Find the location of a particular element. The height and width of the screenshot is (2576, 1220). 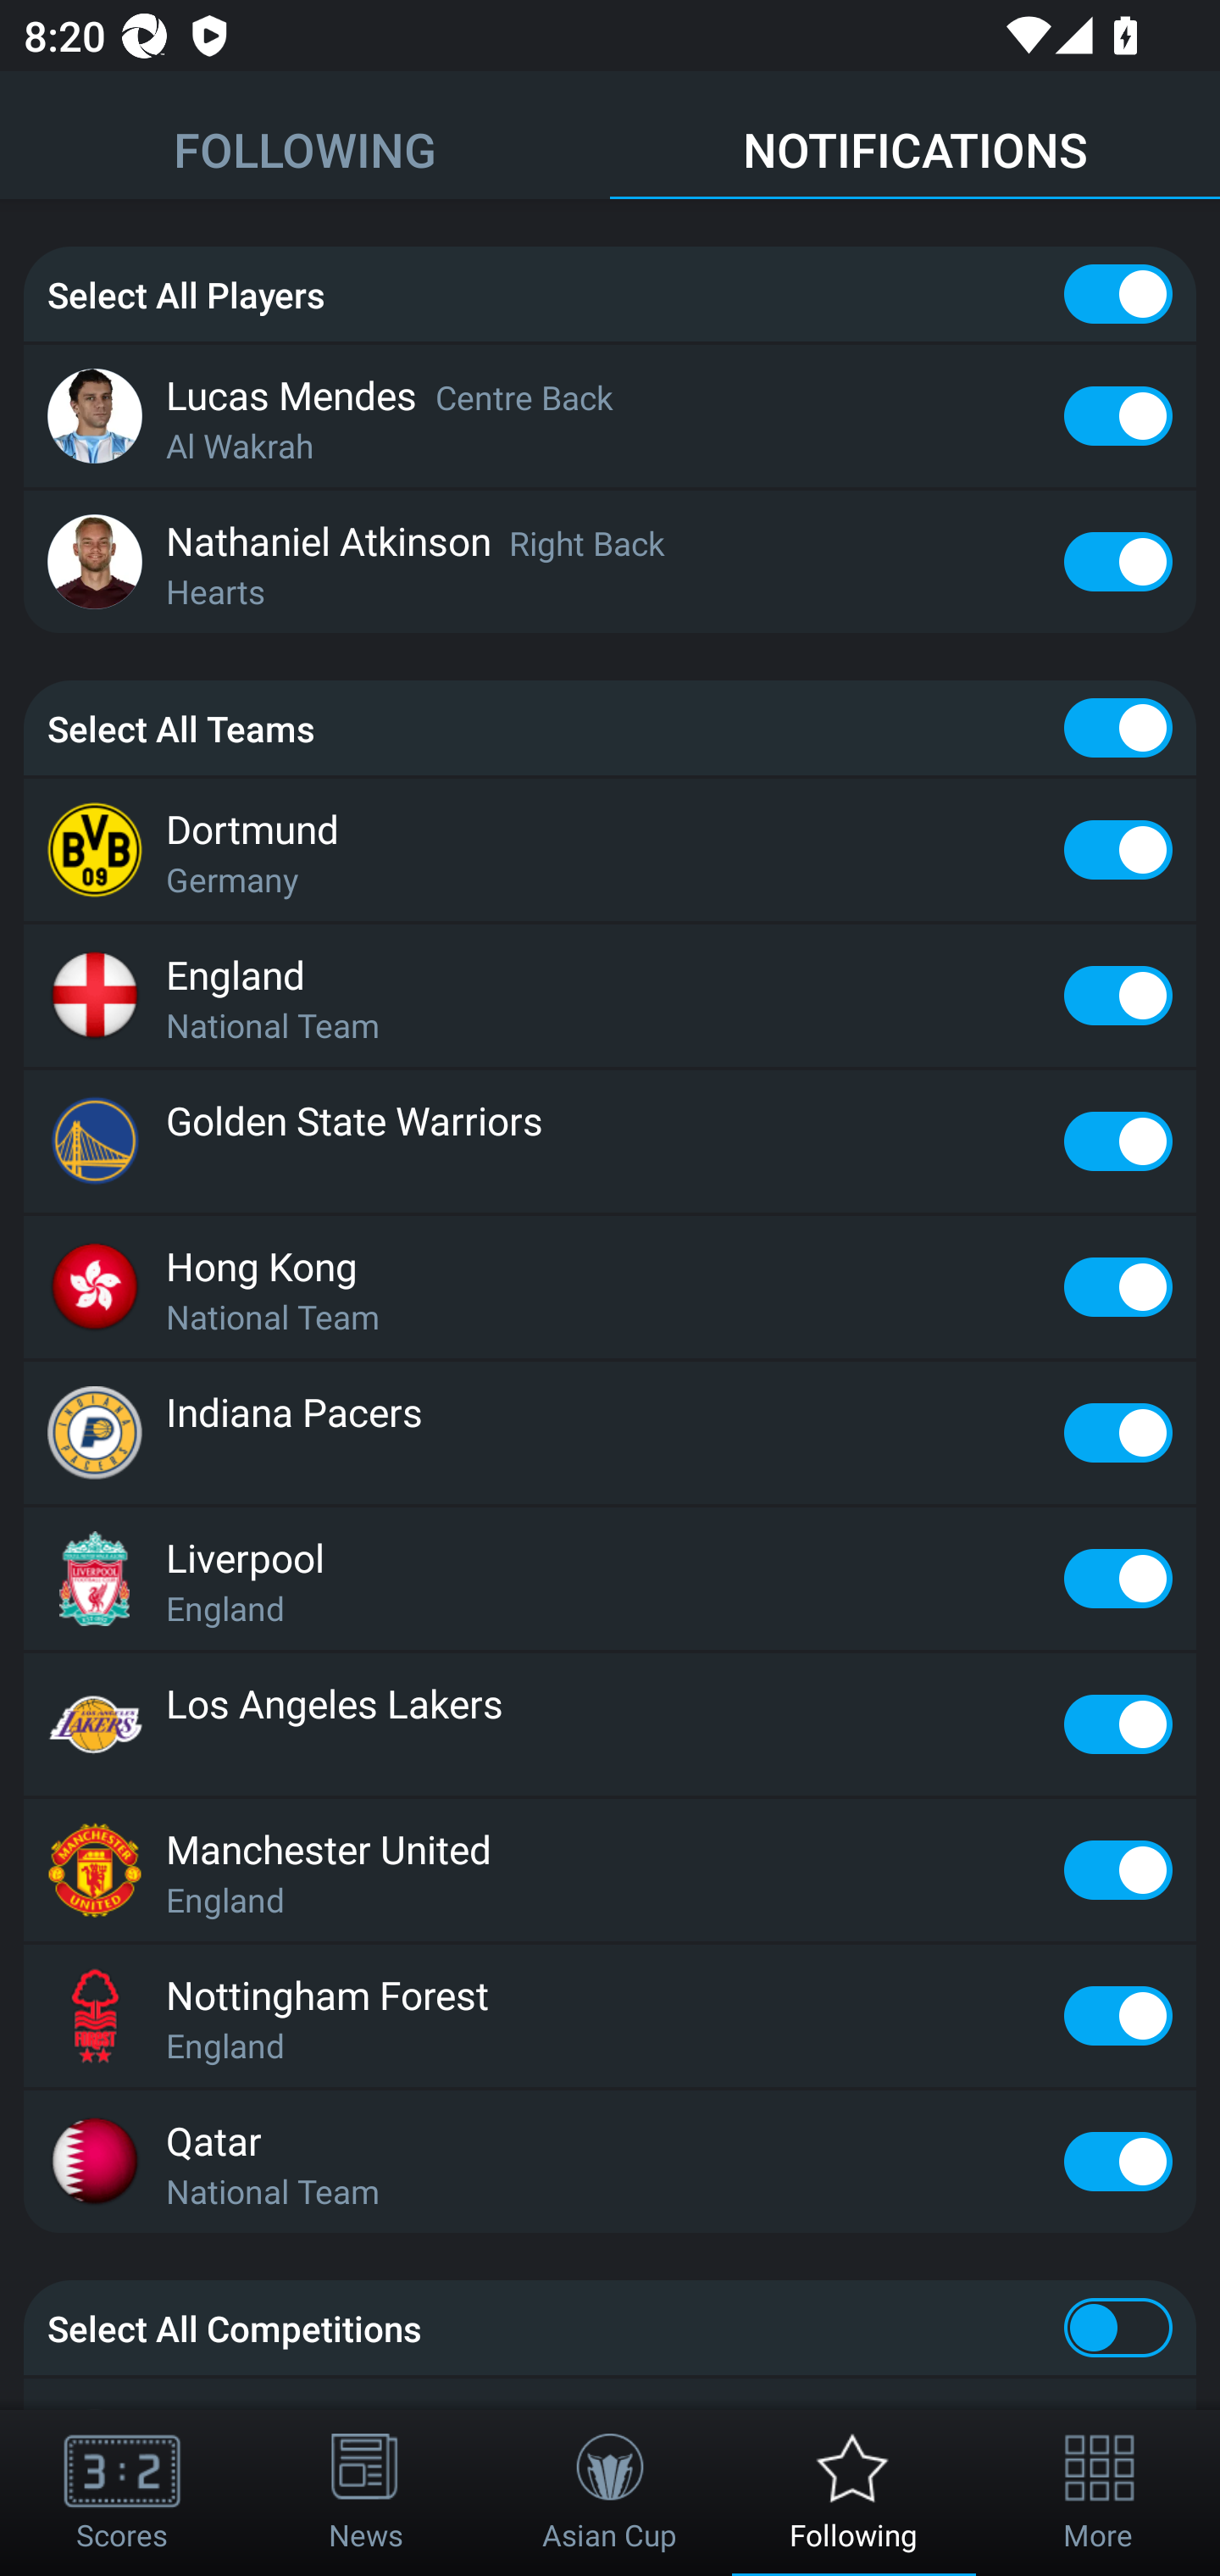

Scores is located at coordinates (122, 2493).